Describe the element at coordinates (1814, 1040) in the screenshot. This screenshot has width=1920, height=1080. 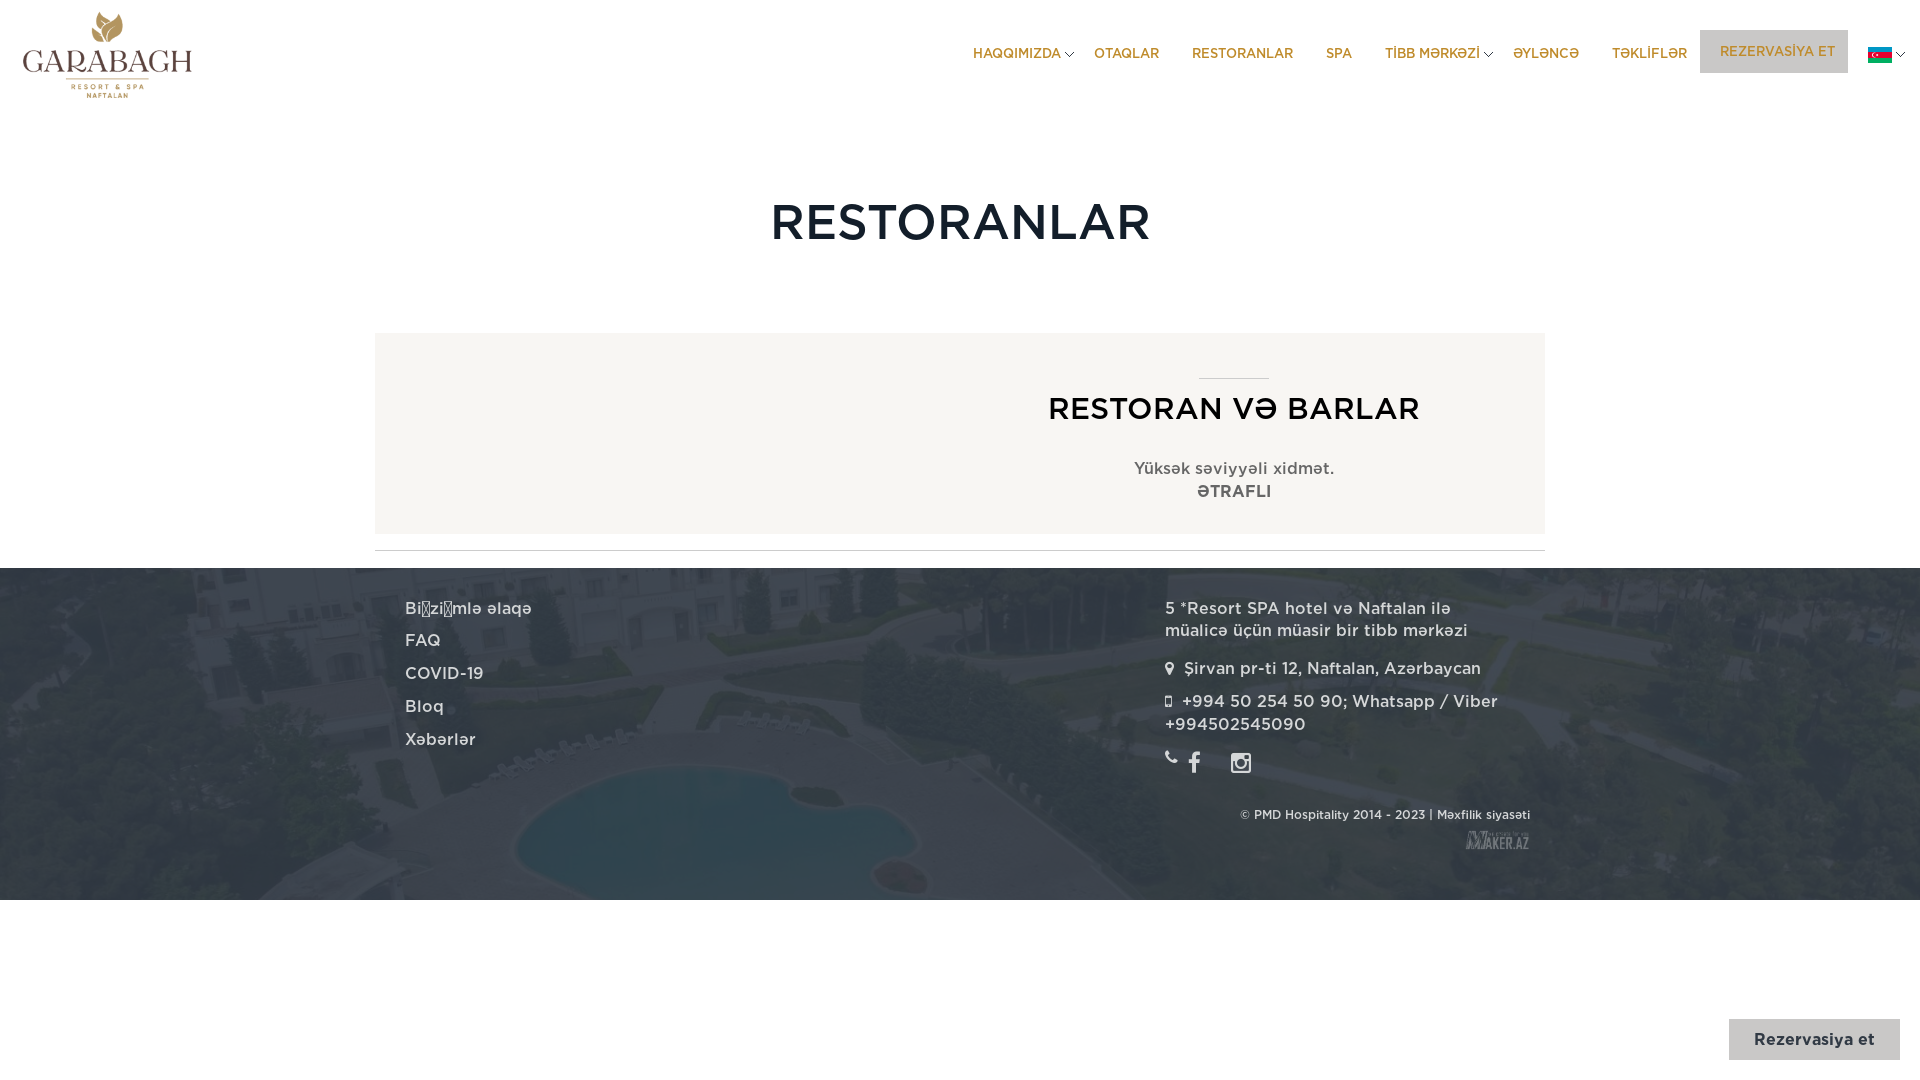
I see `Rezervasiya et` at that location.